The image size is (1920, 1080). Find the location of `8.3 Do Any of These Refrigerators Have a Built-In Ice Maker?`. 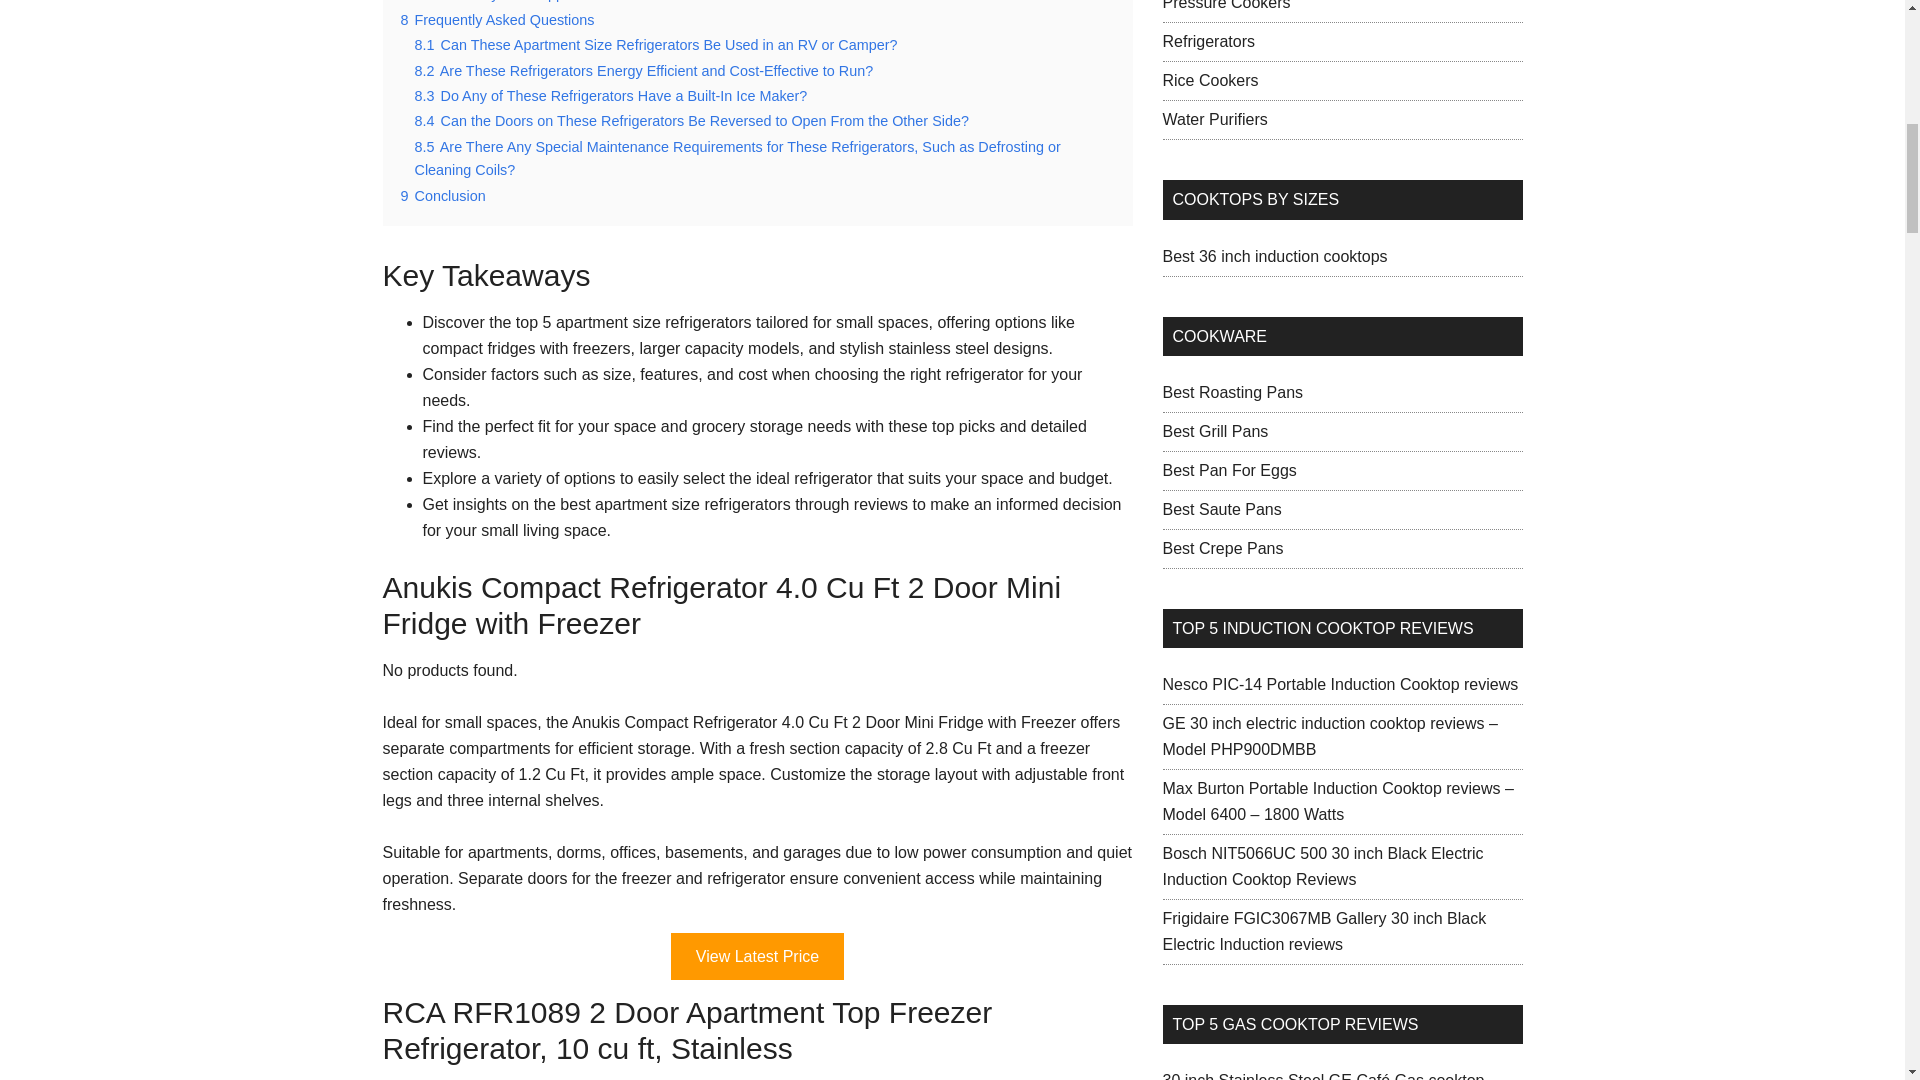

8.3 Do Any of These Refrigerators Have a Built-In Ice Maker? is located at coordinates (610, 95).